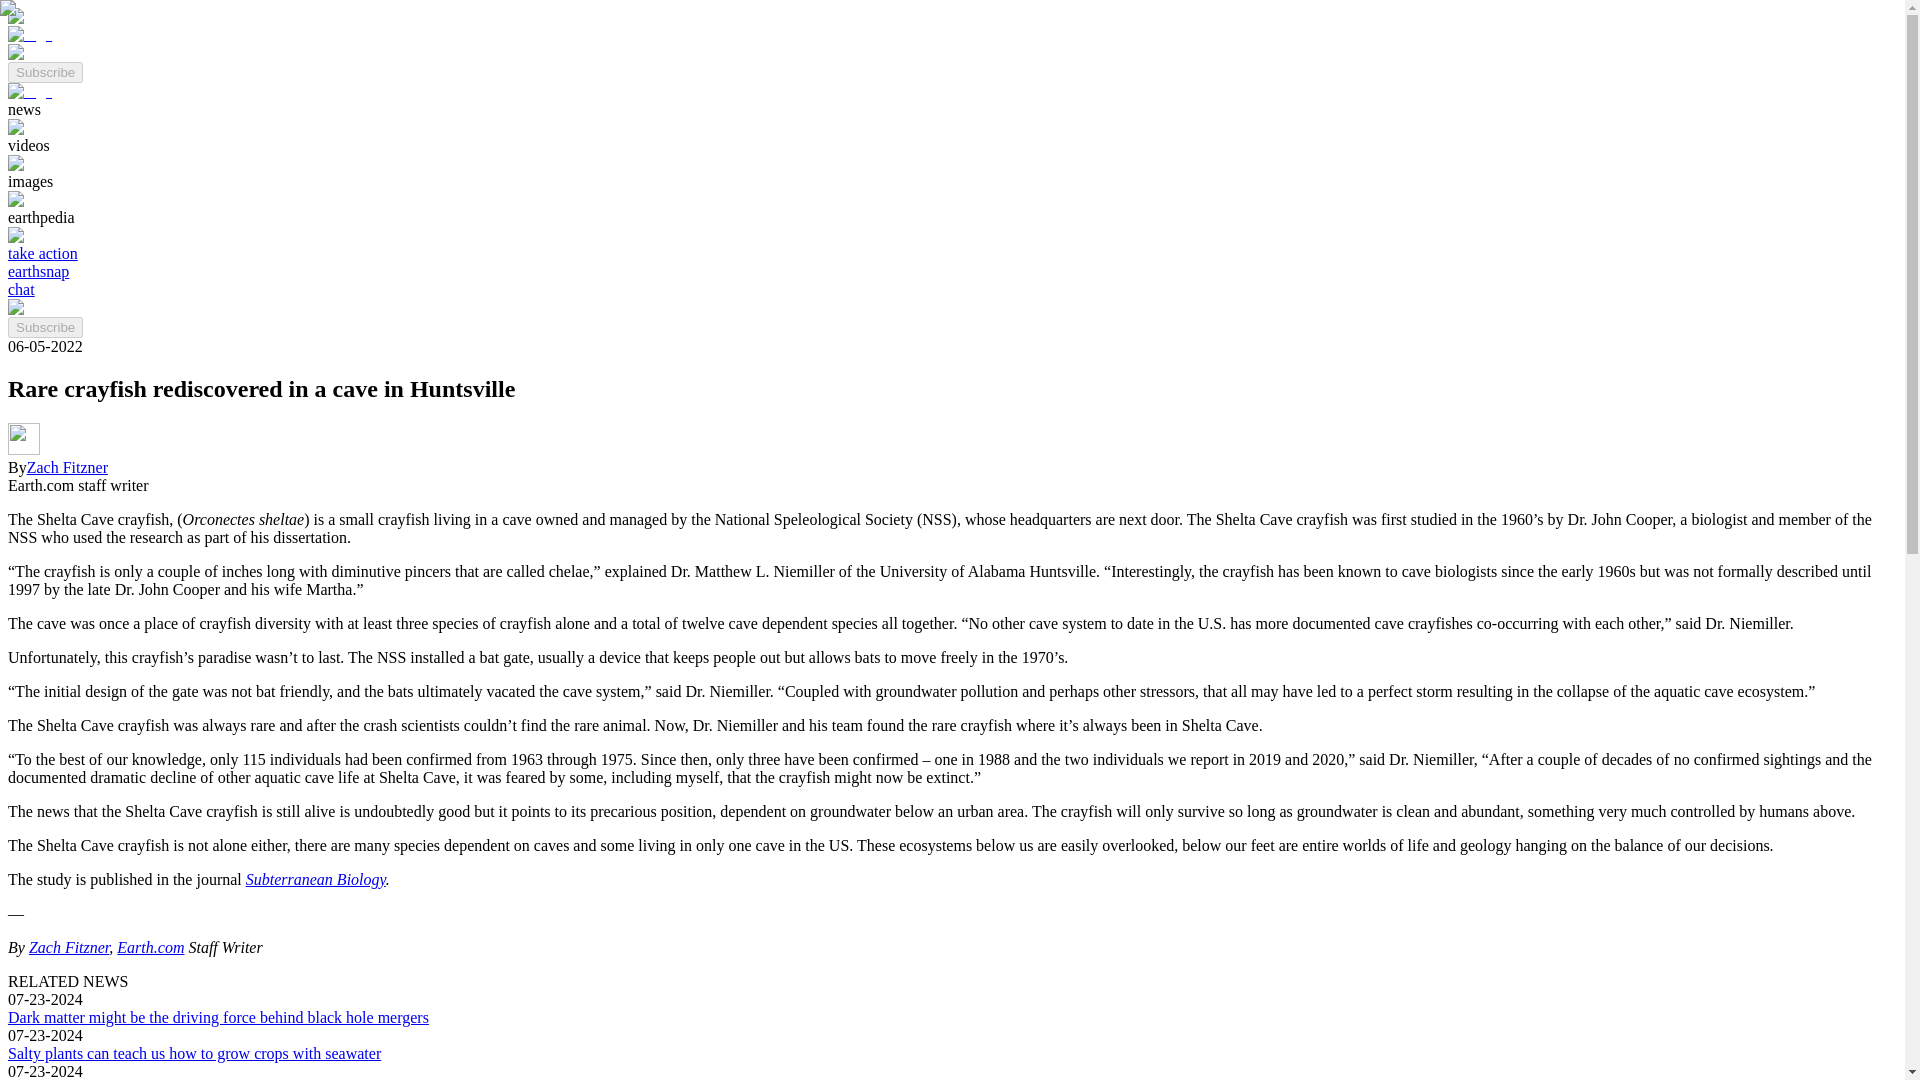  What do you see at coordinates (68, 946) in the screenshot?
I see `Zach Fitzner` at bounding box center [68, 946].